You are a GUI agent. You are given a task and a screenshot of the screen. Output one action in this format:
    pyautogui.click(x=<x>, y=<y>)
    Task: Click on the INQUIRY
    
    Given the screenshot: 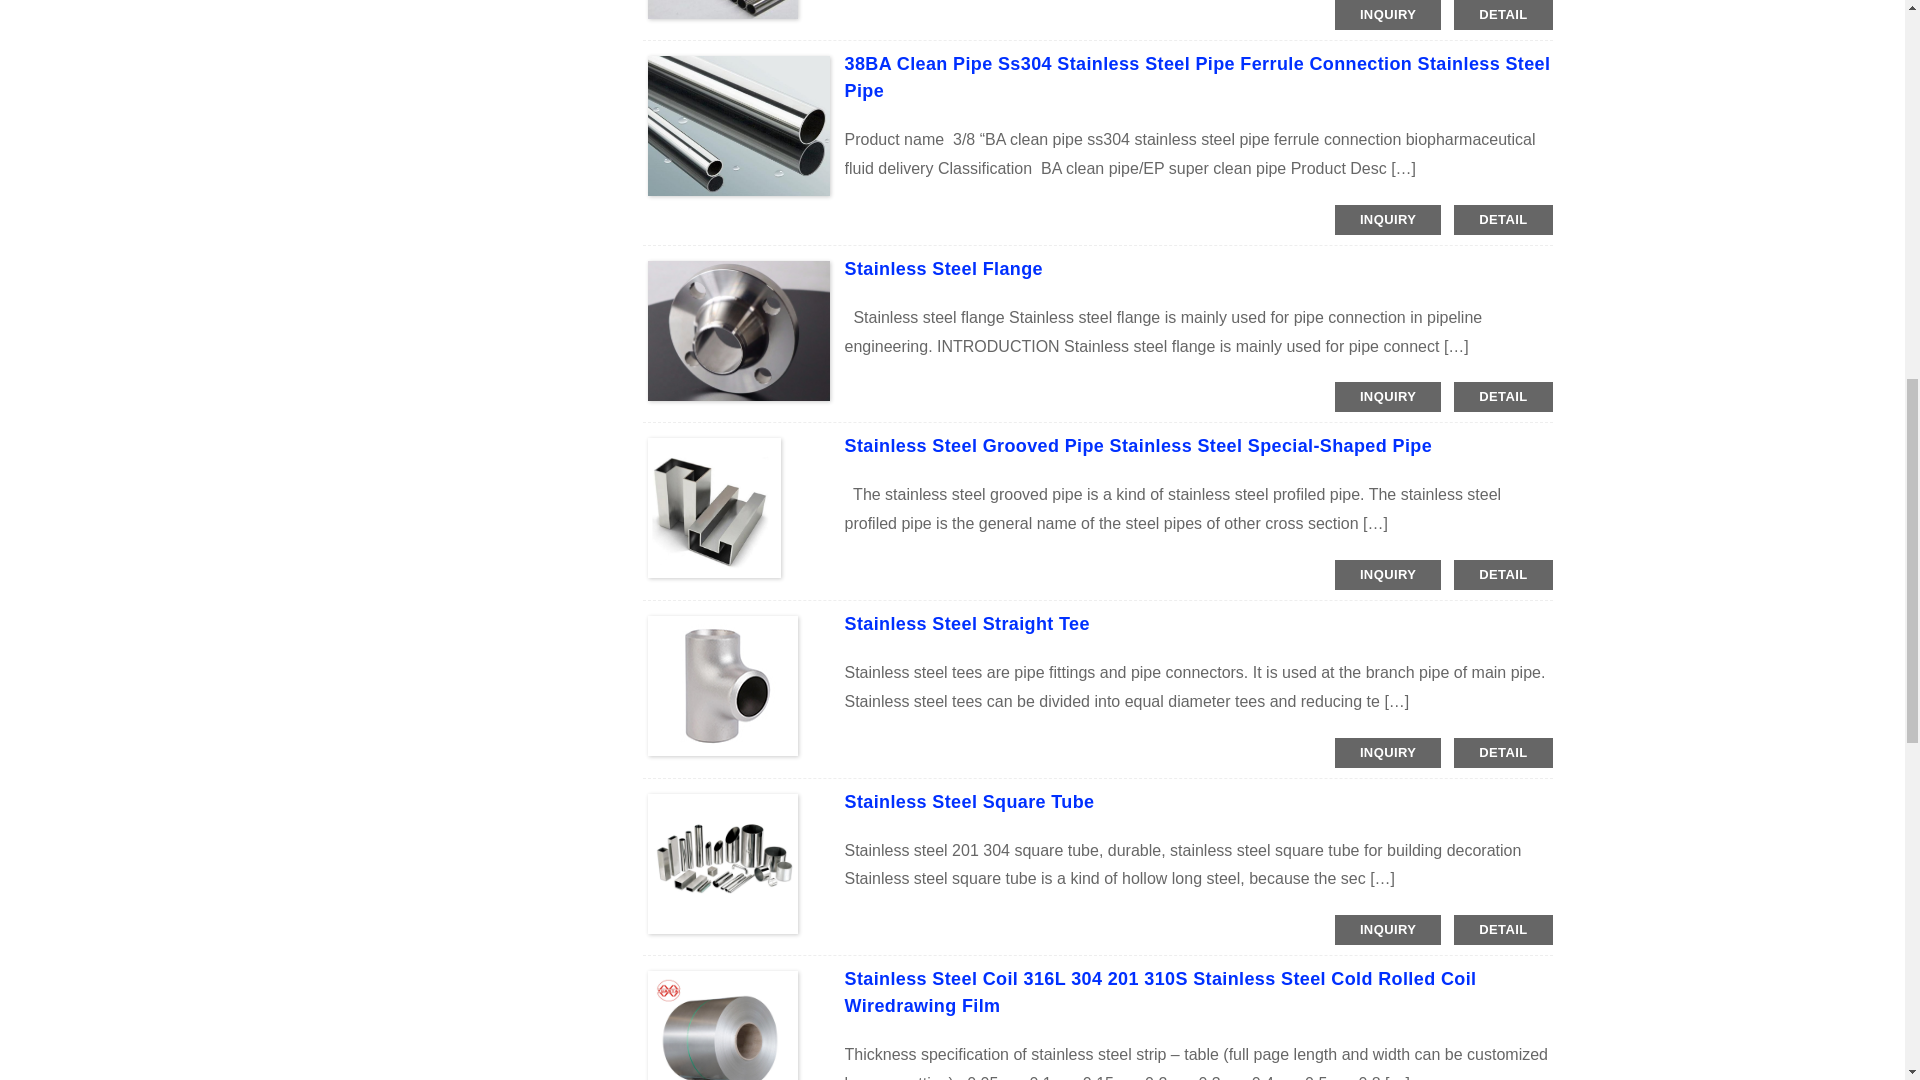 What is the action you would take?
    pyautogui.click(x=1388, y=220)
    